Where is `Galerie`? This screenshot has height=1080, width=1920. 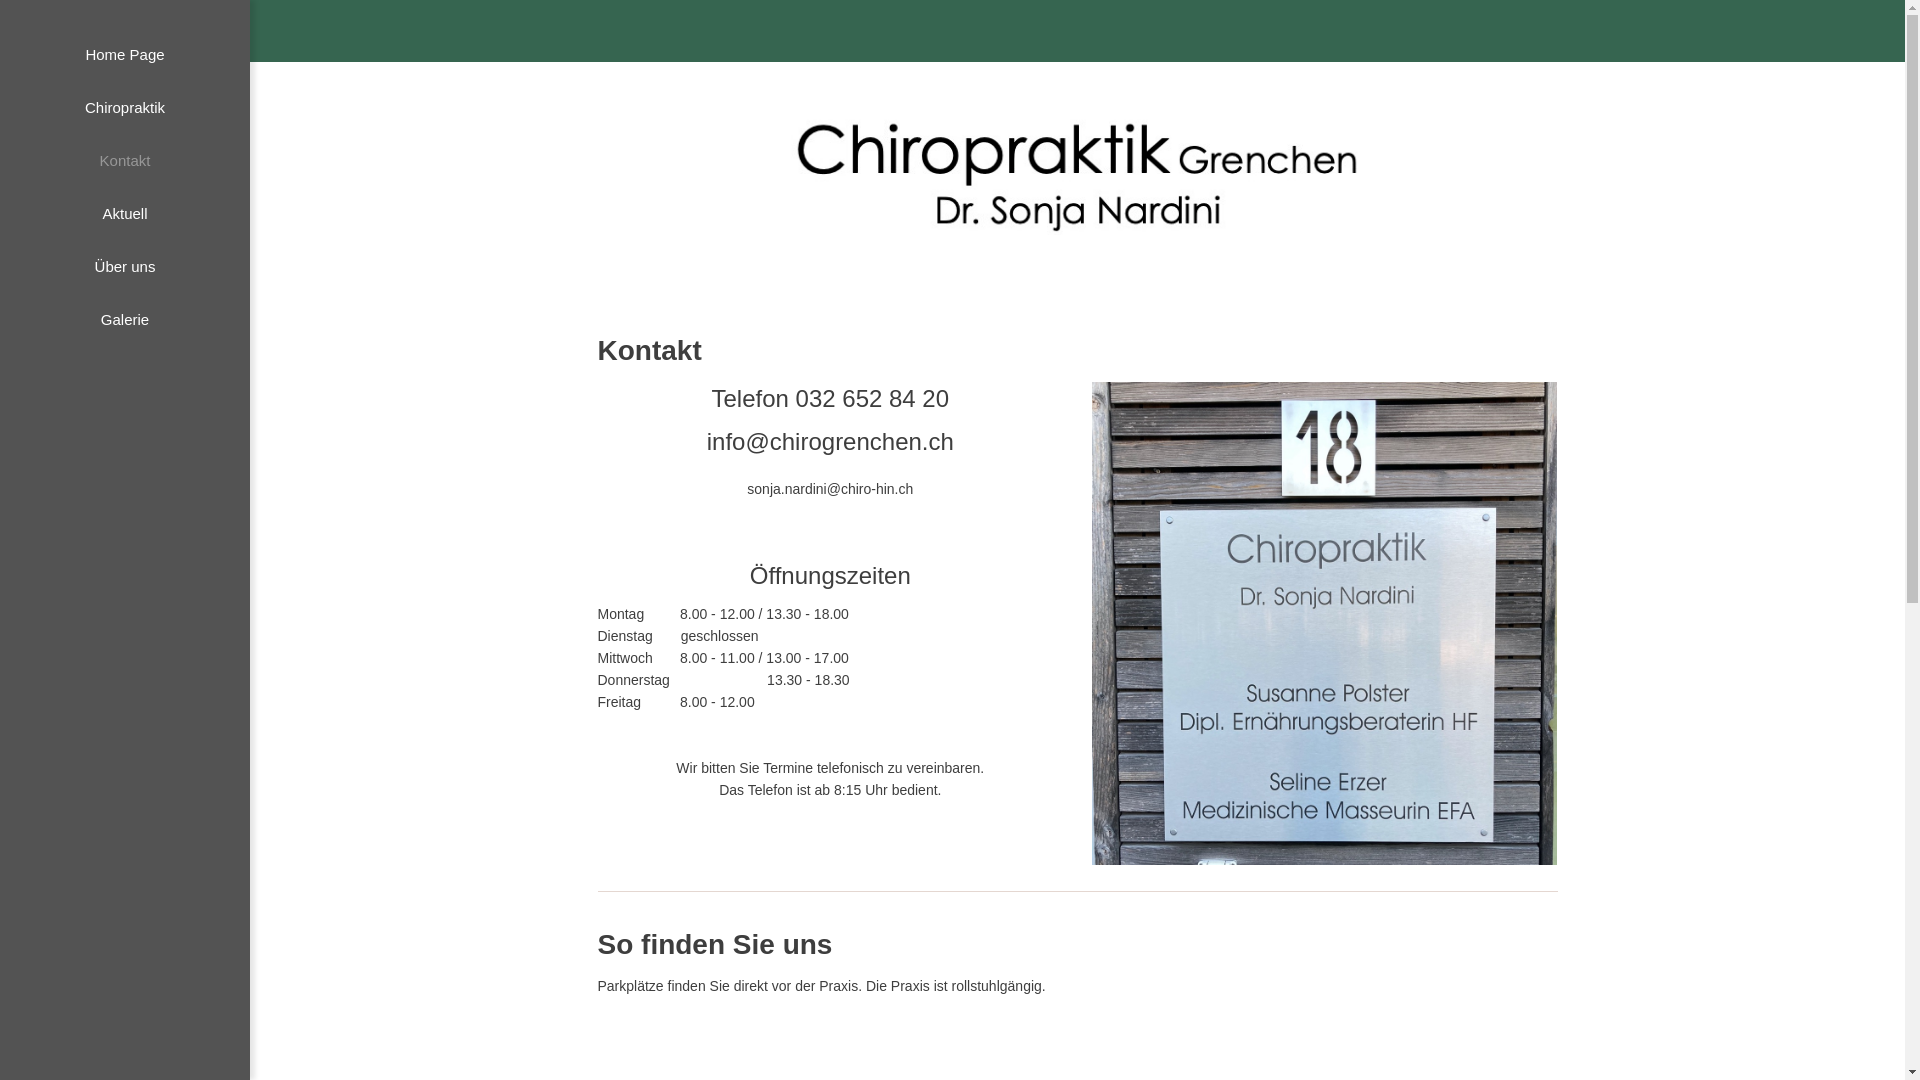 Galerie is located at coordinates (125, 320).